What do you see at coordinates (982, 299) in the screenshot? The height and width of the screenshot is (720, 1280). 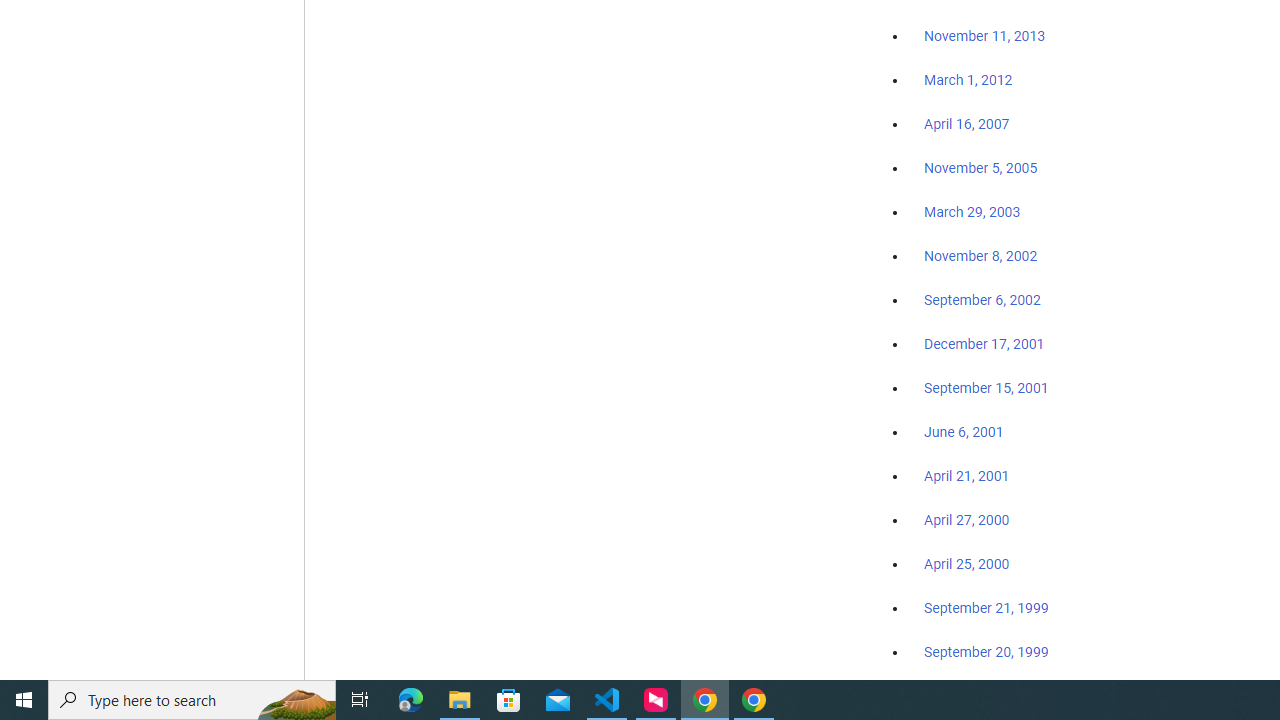 I see `September 6, 2002` at bounding box center [982, 299].